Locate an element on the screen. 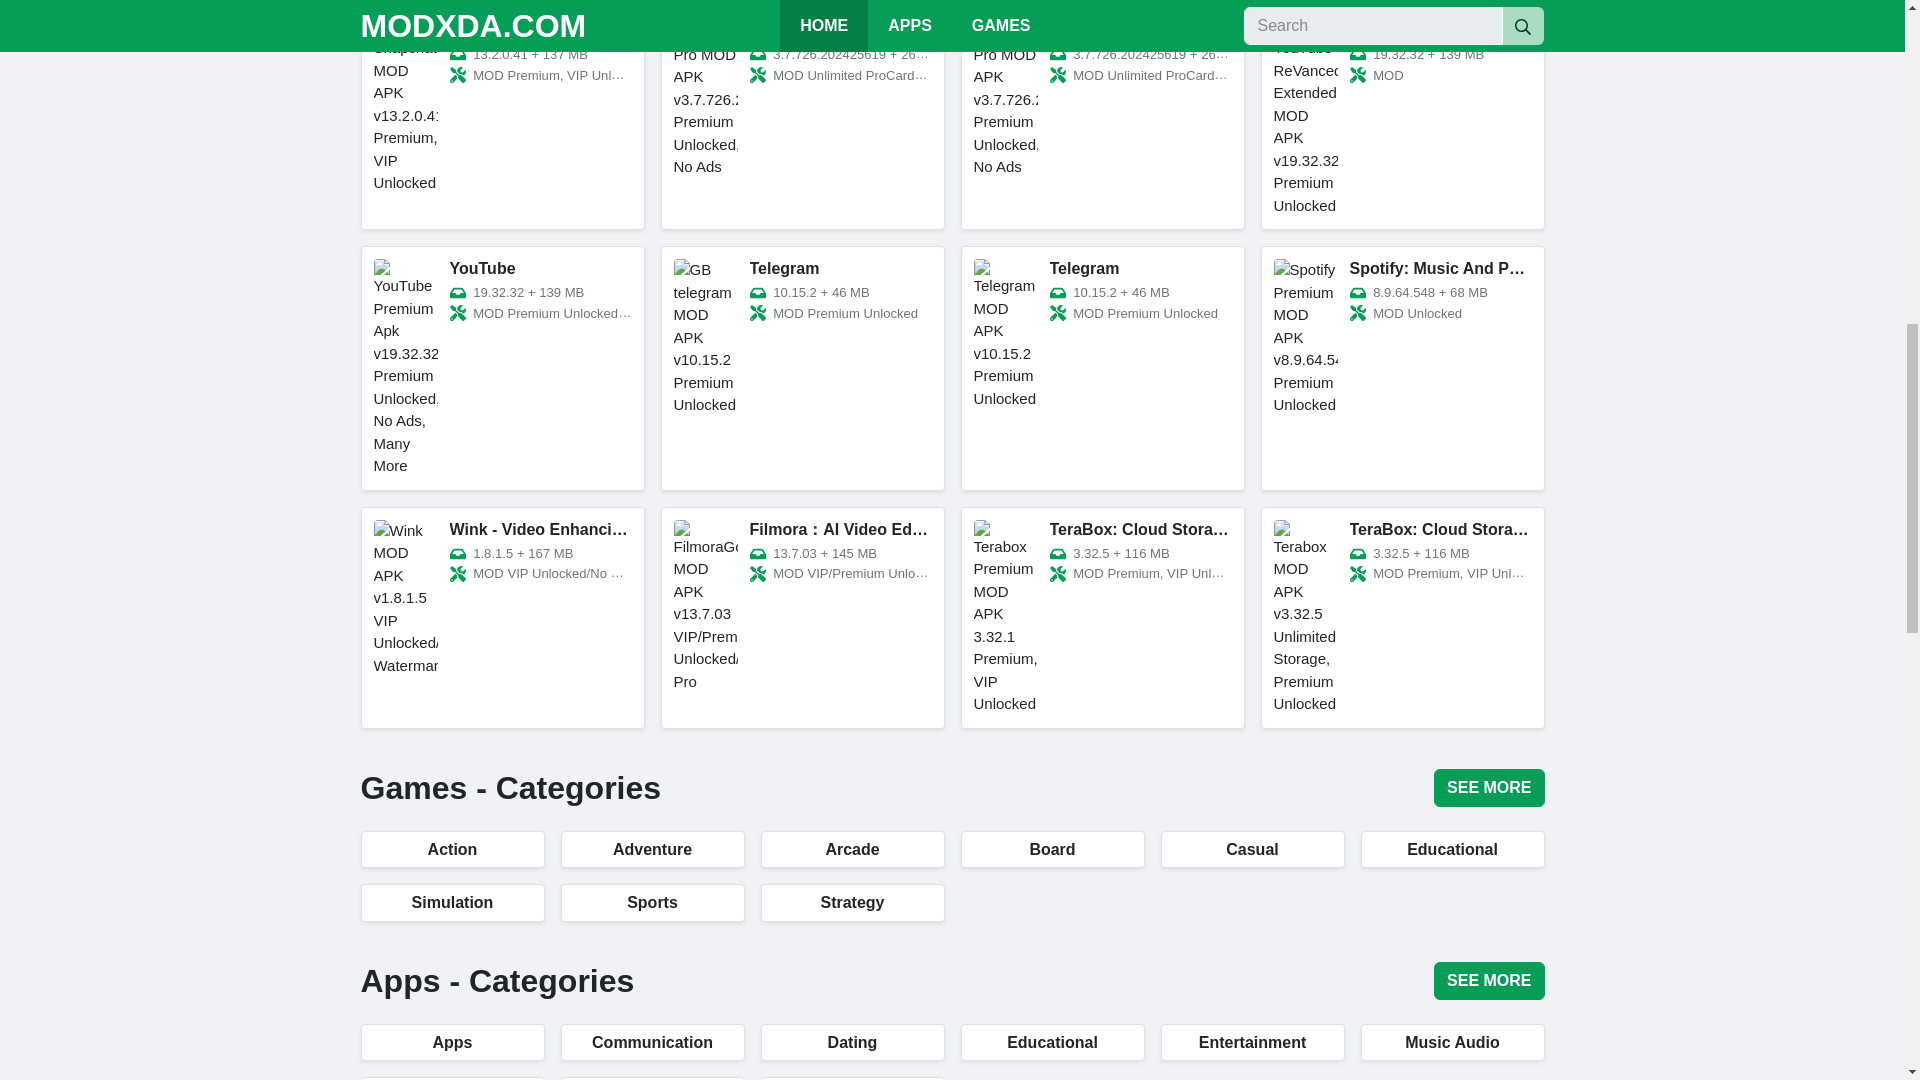  Snapchat MOD APK v13.2.0.41 Premium, VIP Unlocked is located at coordinates (502, 118).